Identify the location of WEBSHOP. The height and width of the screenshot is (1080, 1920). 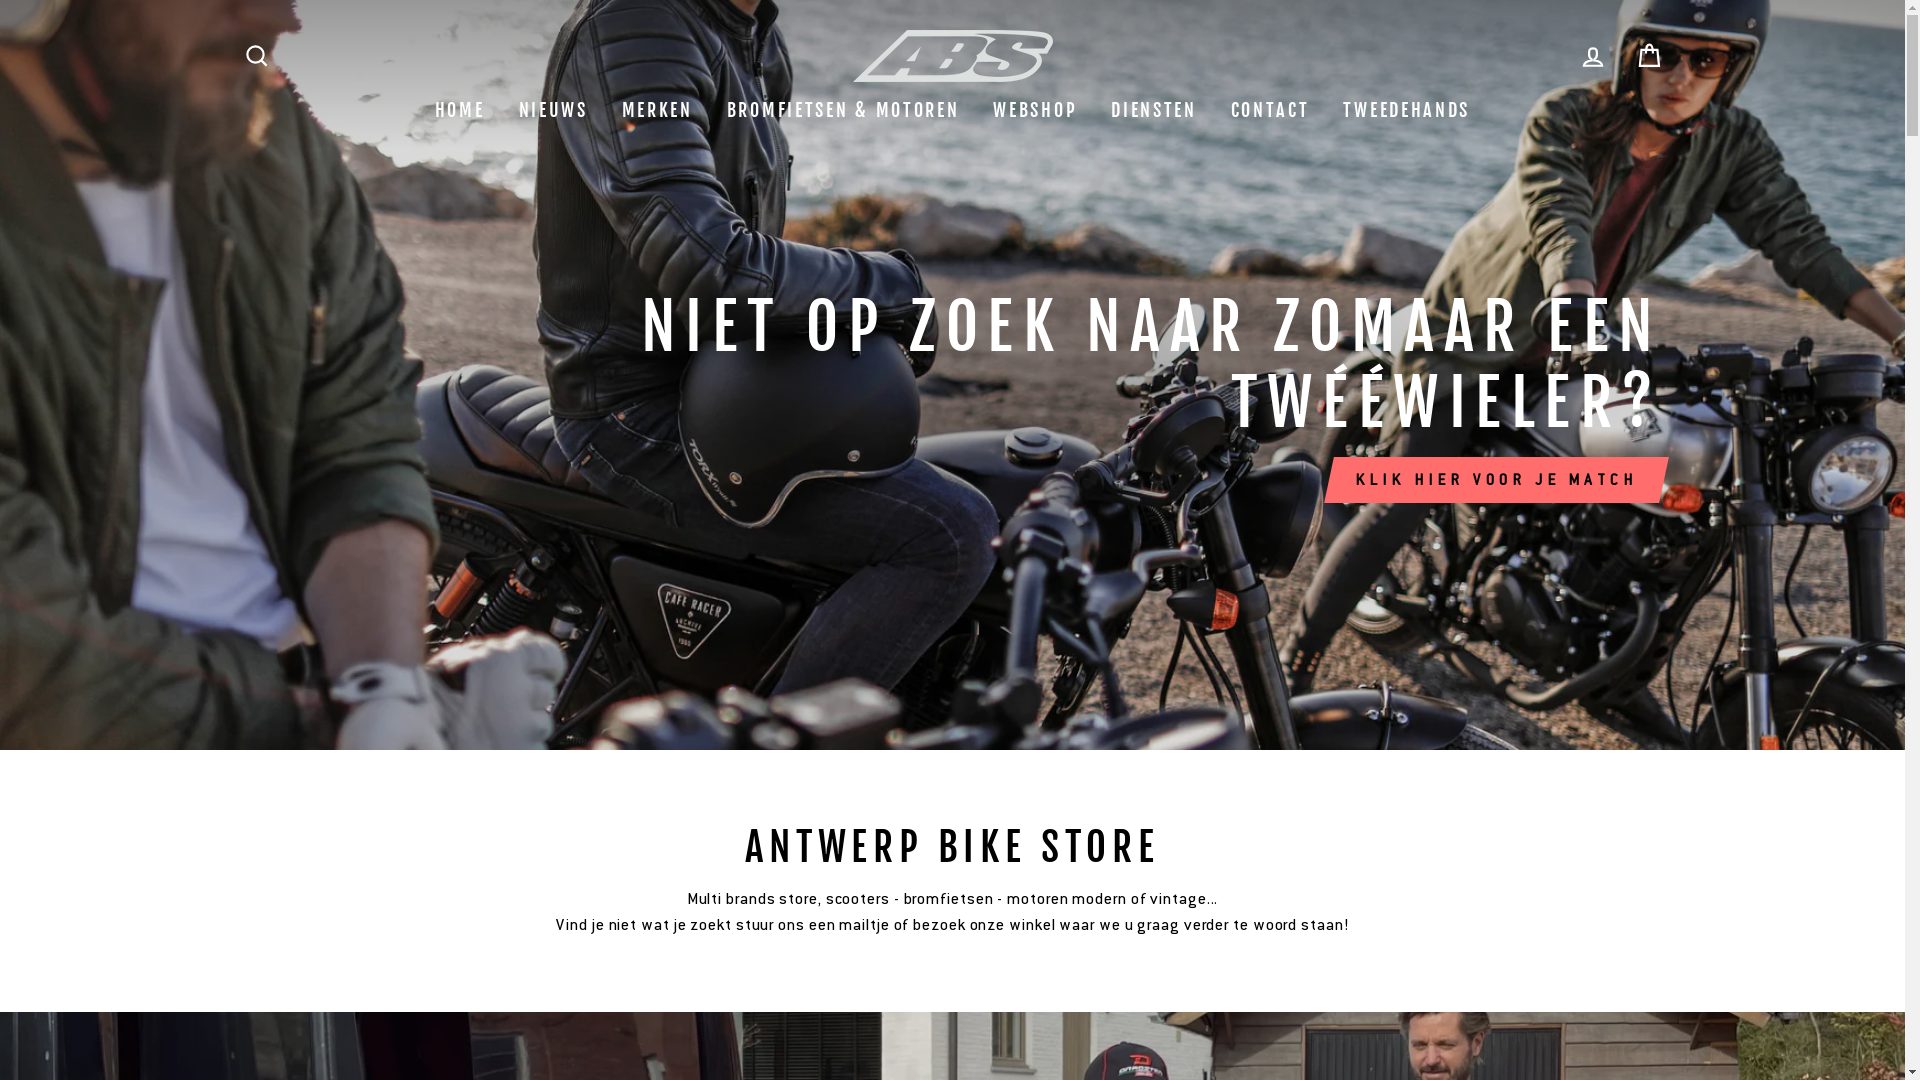
(1035, 110).